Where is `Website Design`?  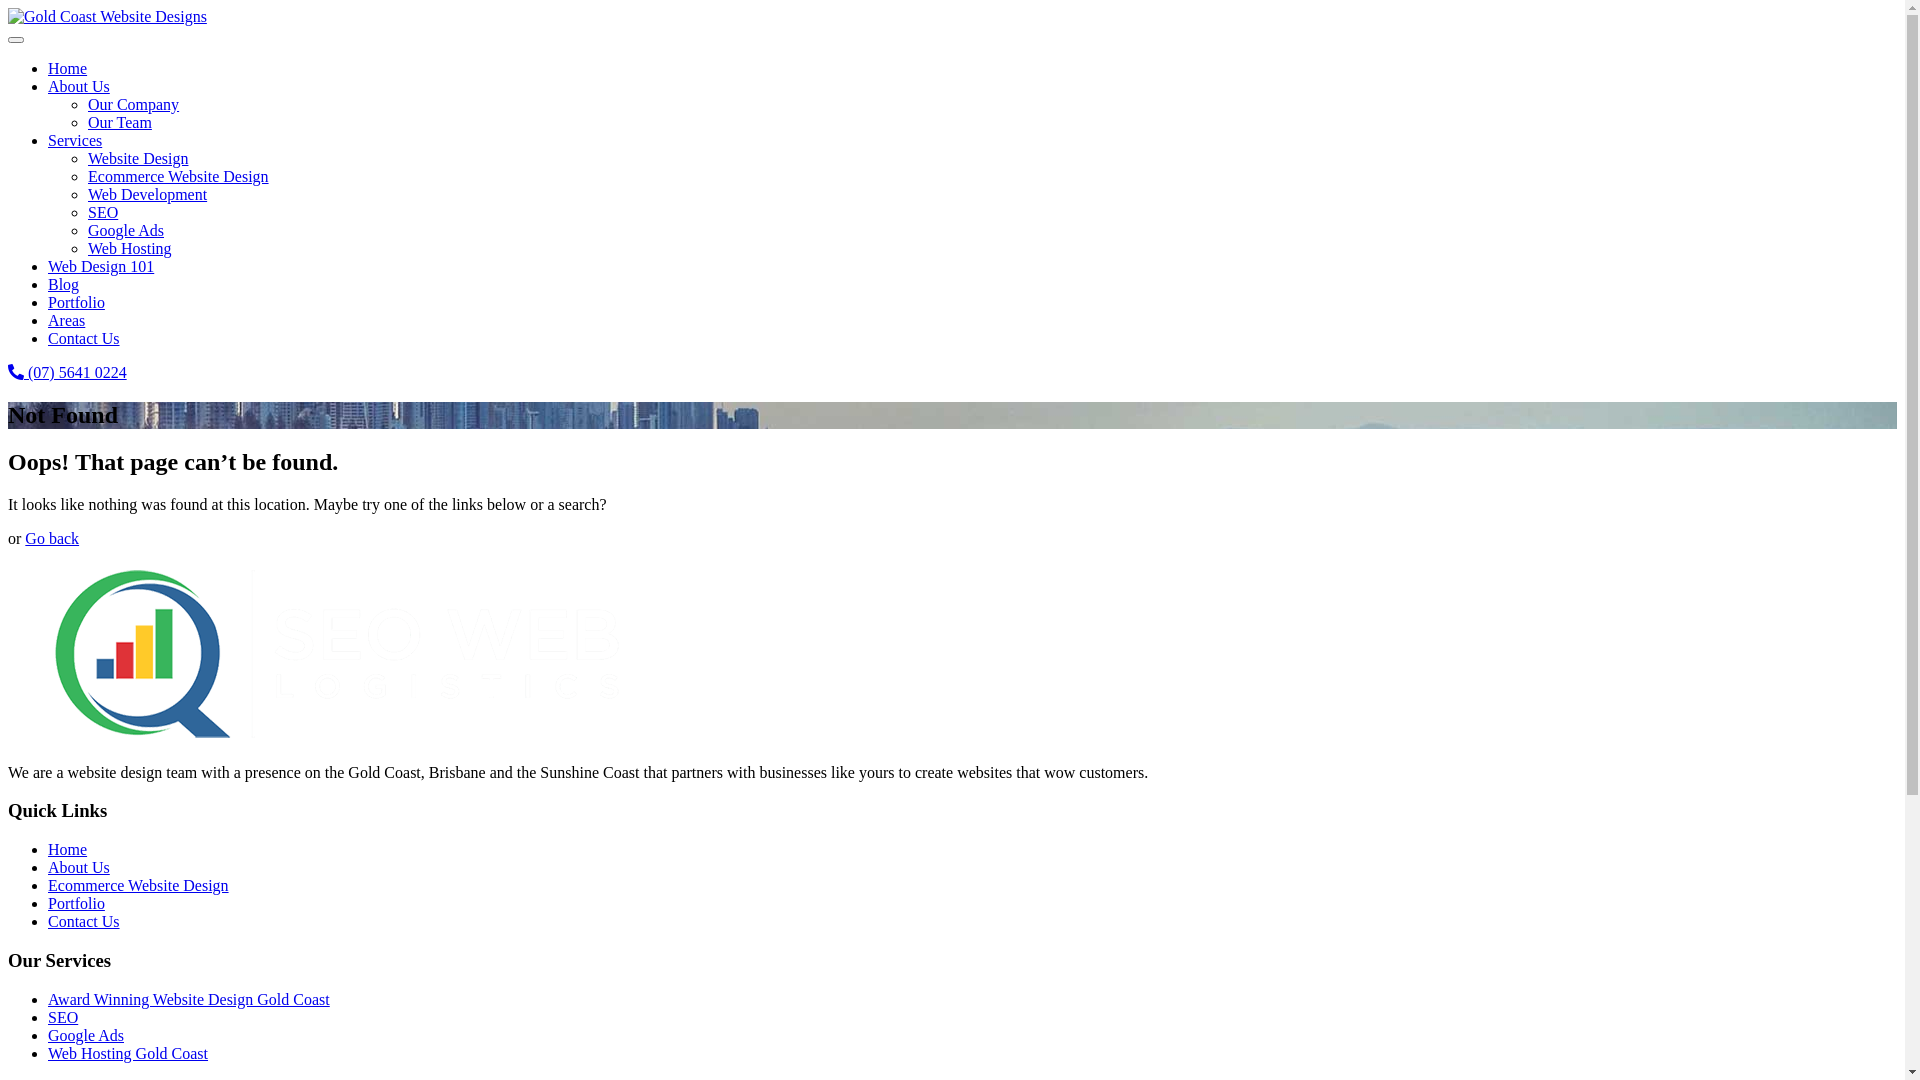
Website Design is located at coordinates (138, 158).